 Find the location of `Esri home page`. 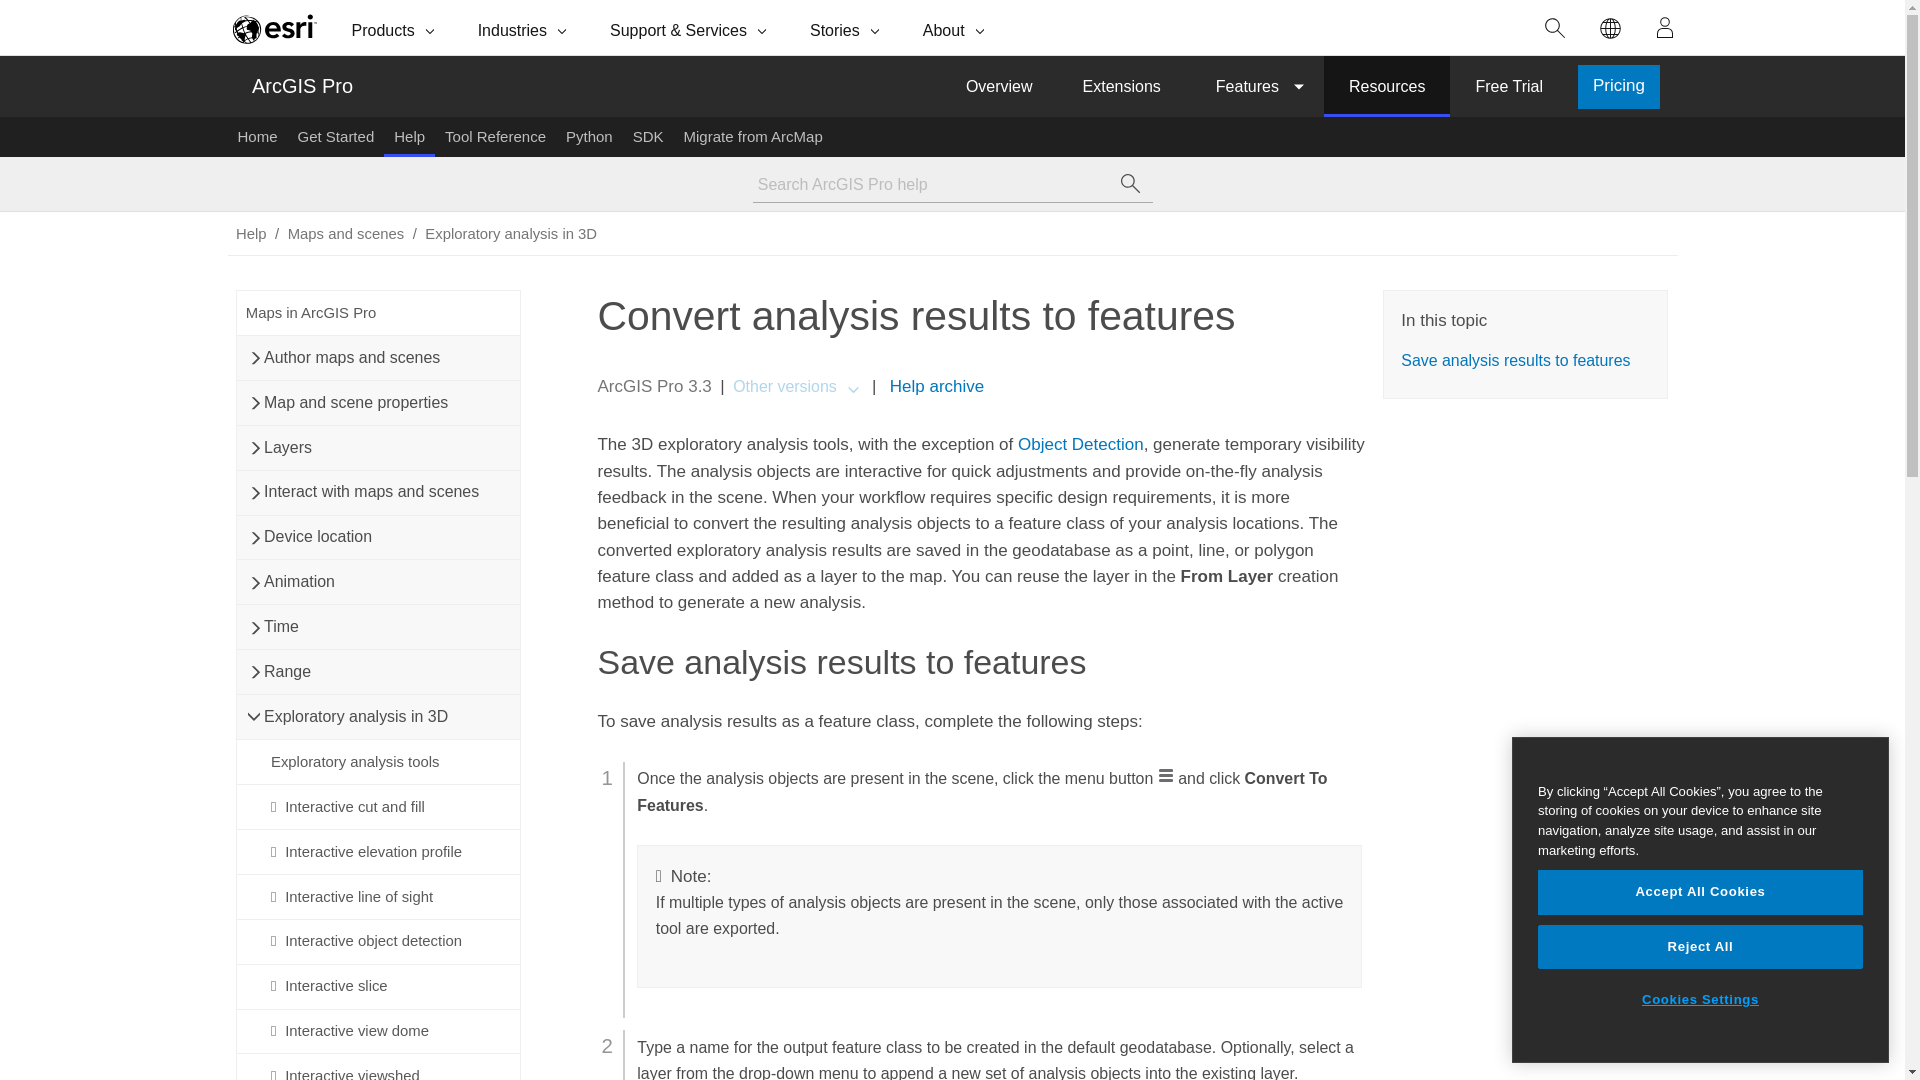

Esri home page is located at coordinates (274, 28).